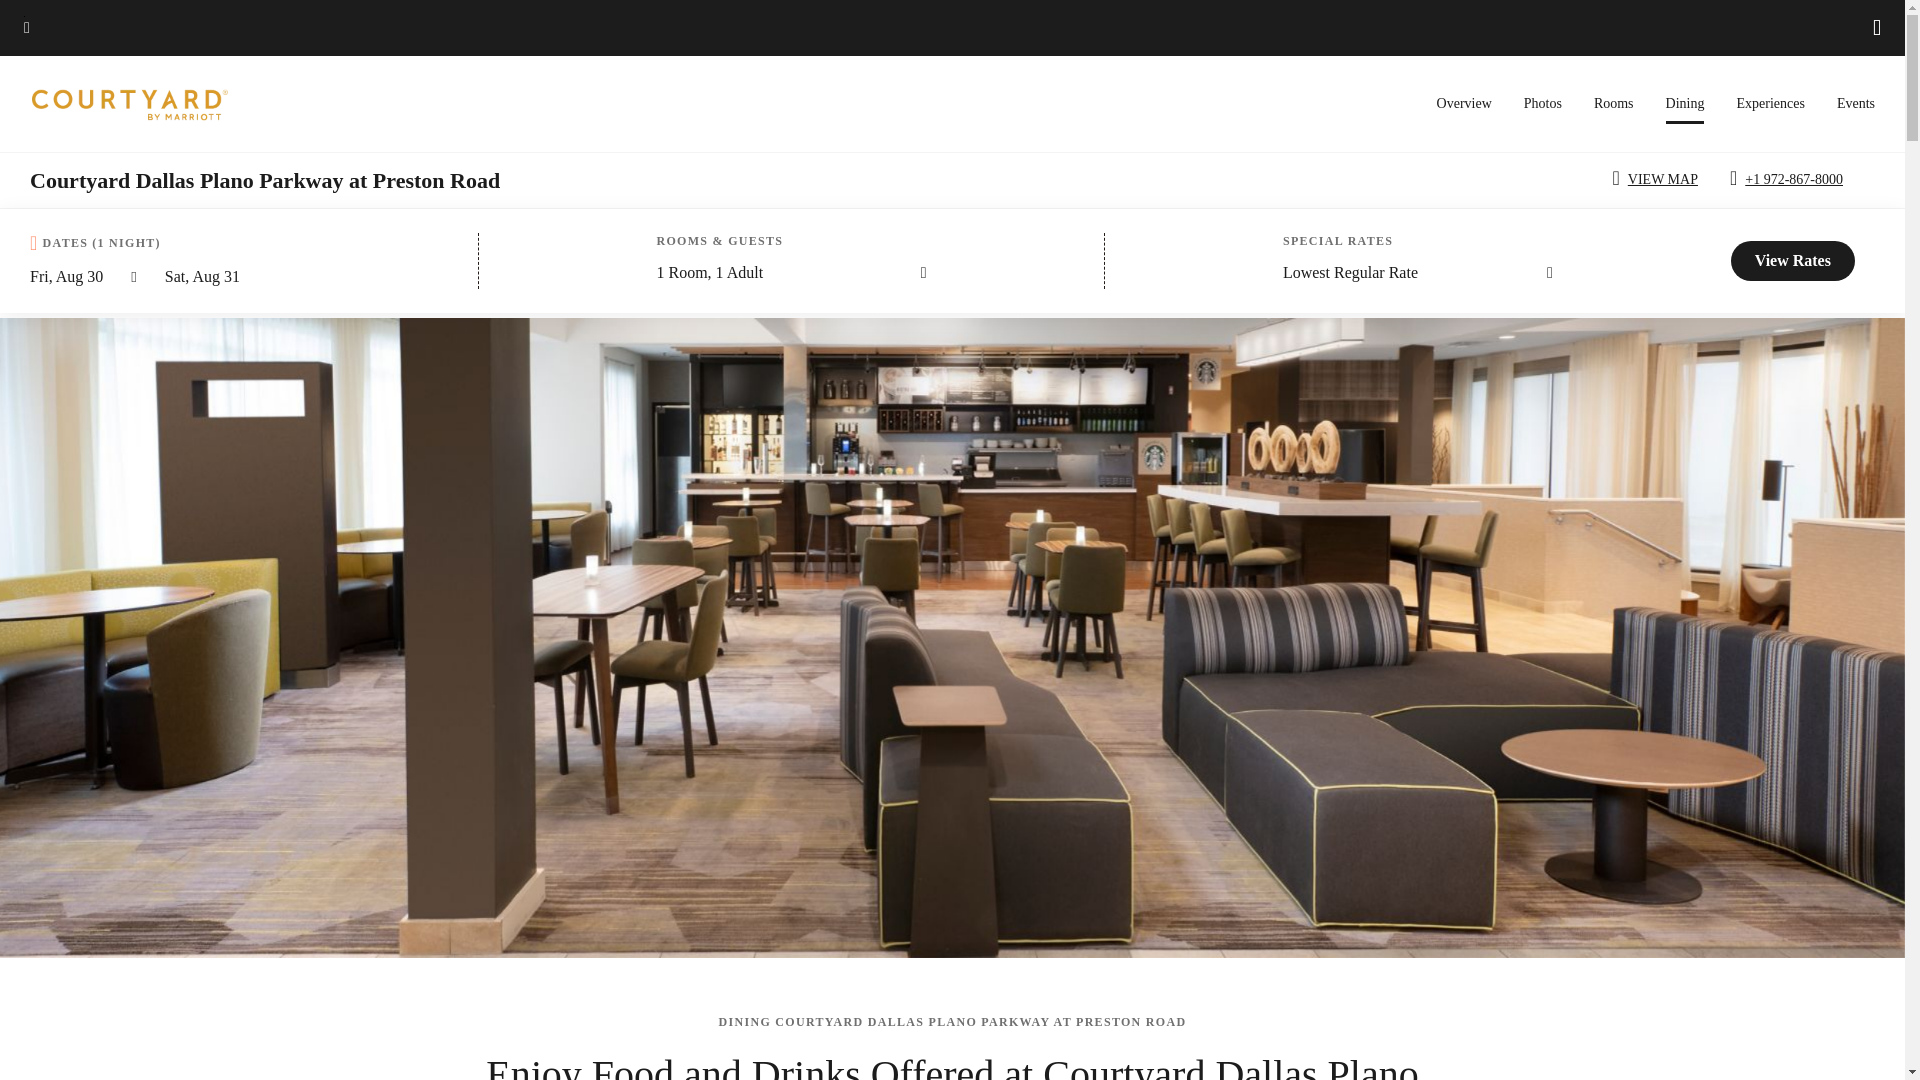  What do you see at coordinates (1856, 104) in the screenshot?
I see `Events` at bounding box center [1856, 104].